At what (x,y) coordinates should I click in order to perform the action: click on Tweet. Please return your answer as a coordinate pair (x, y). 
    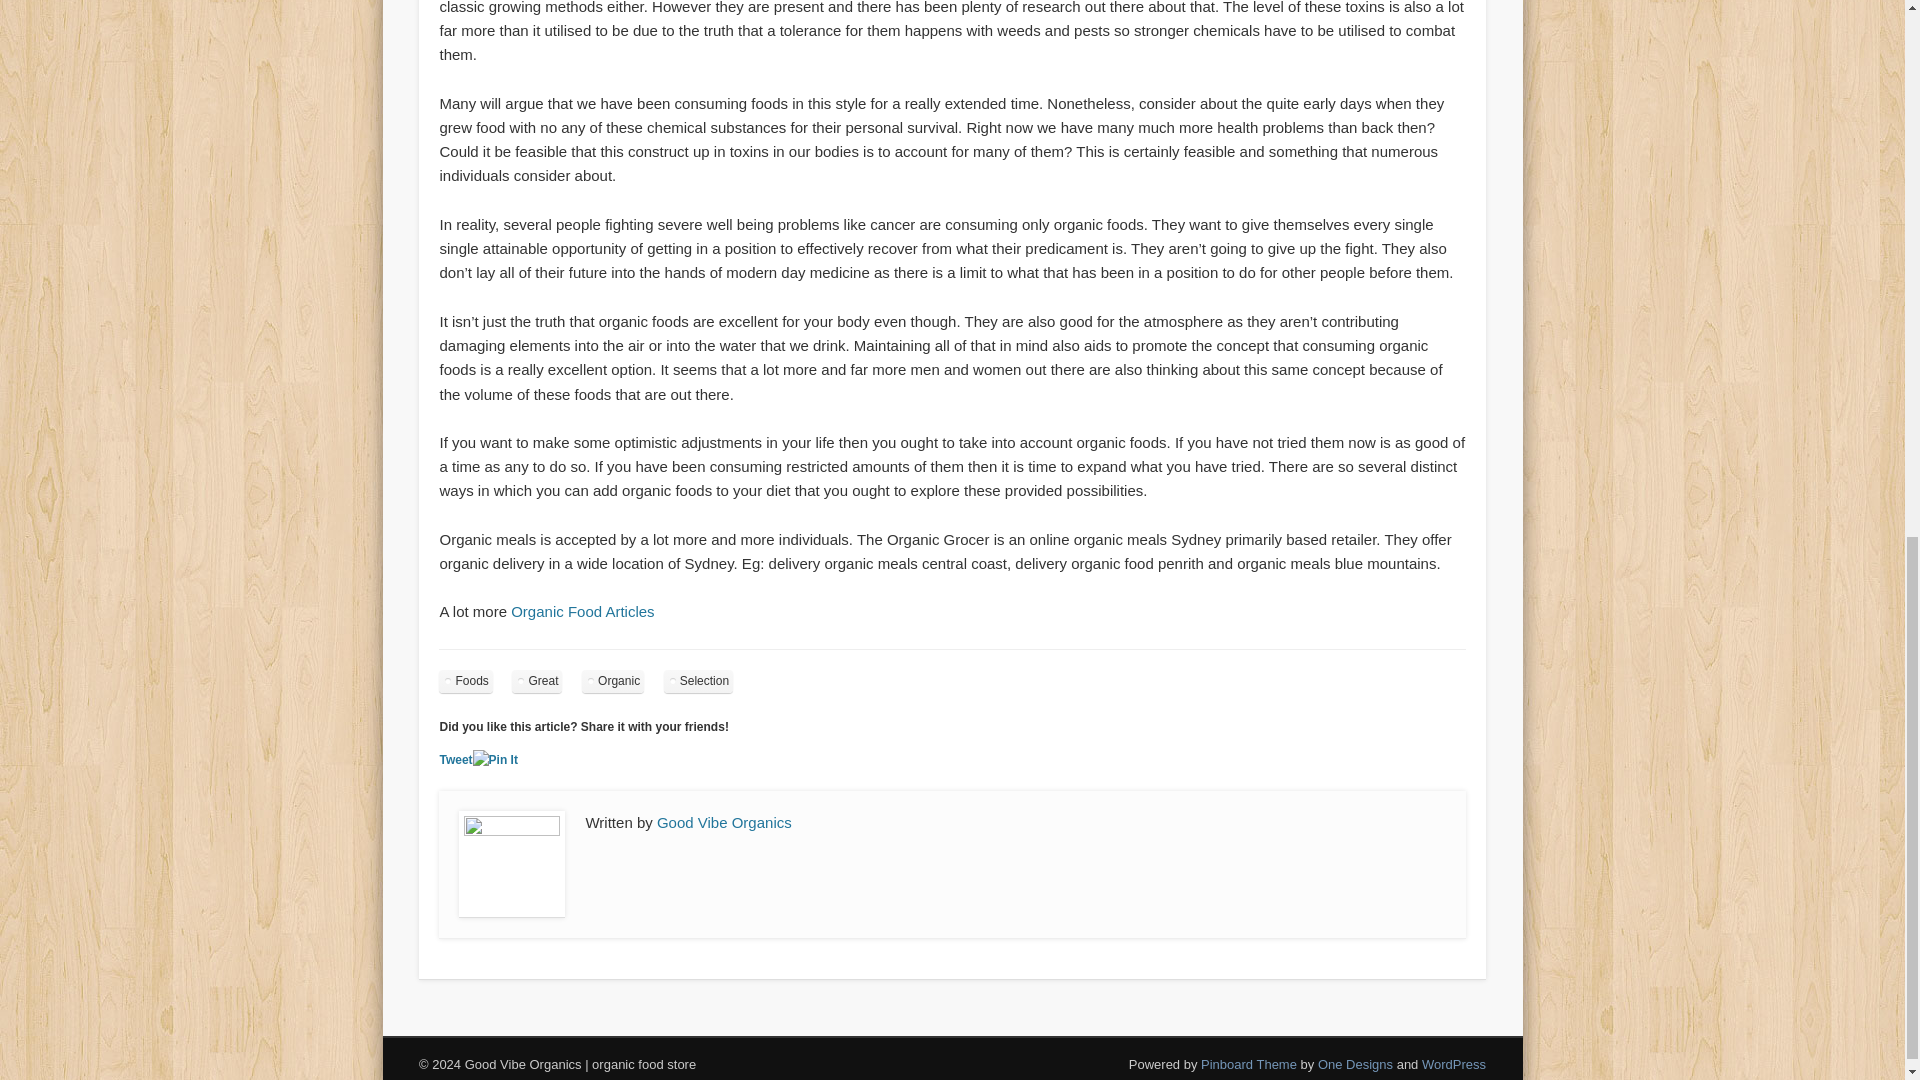
    Looking at the image, I should click on (456, 759).